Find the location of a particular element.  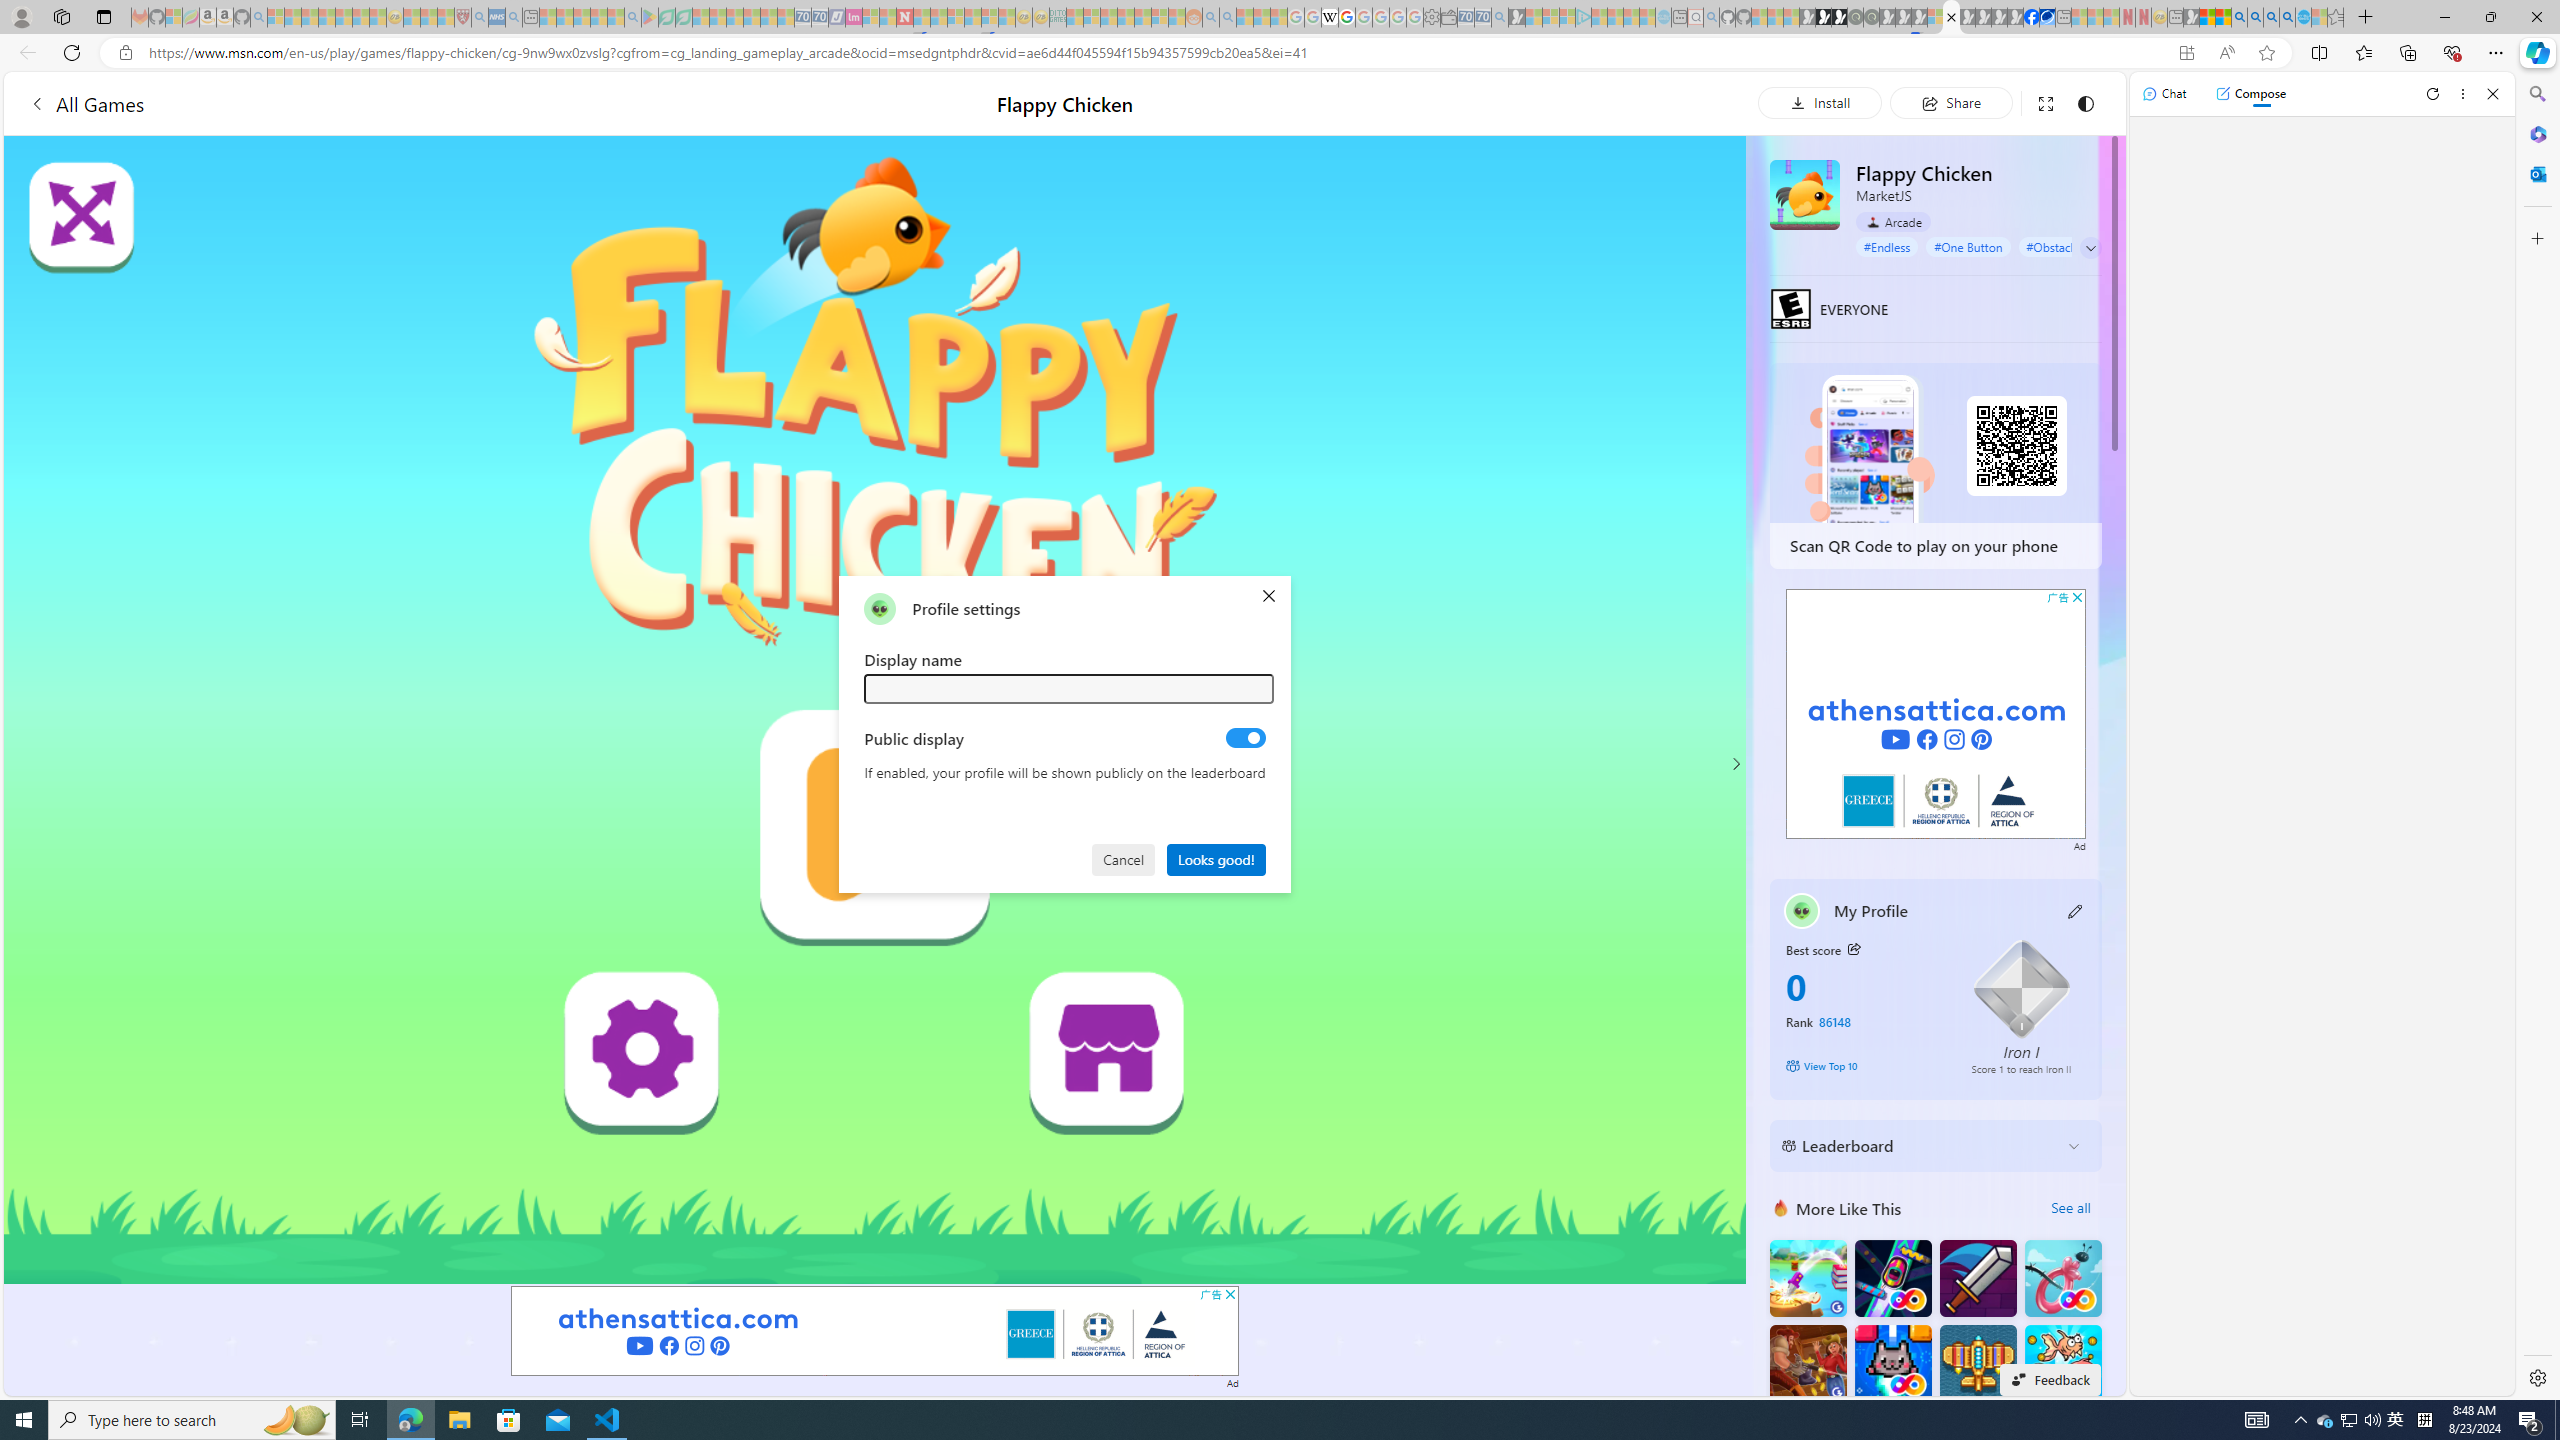

Expert Portfolios - Sleeping is located at coordinates (1124, 17).